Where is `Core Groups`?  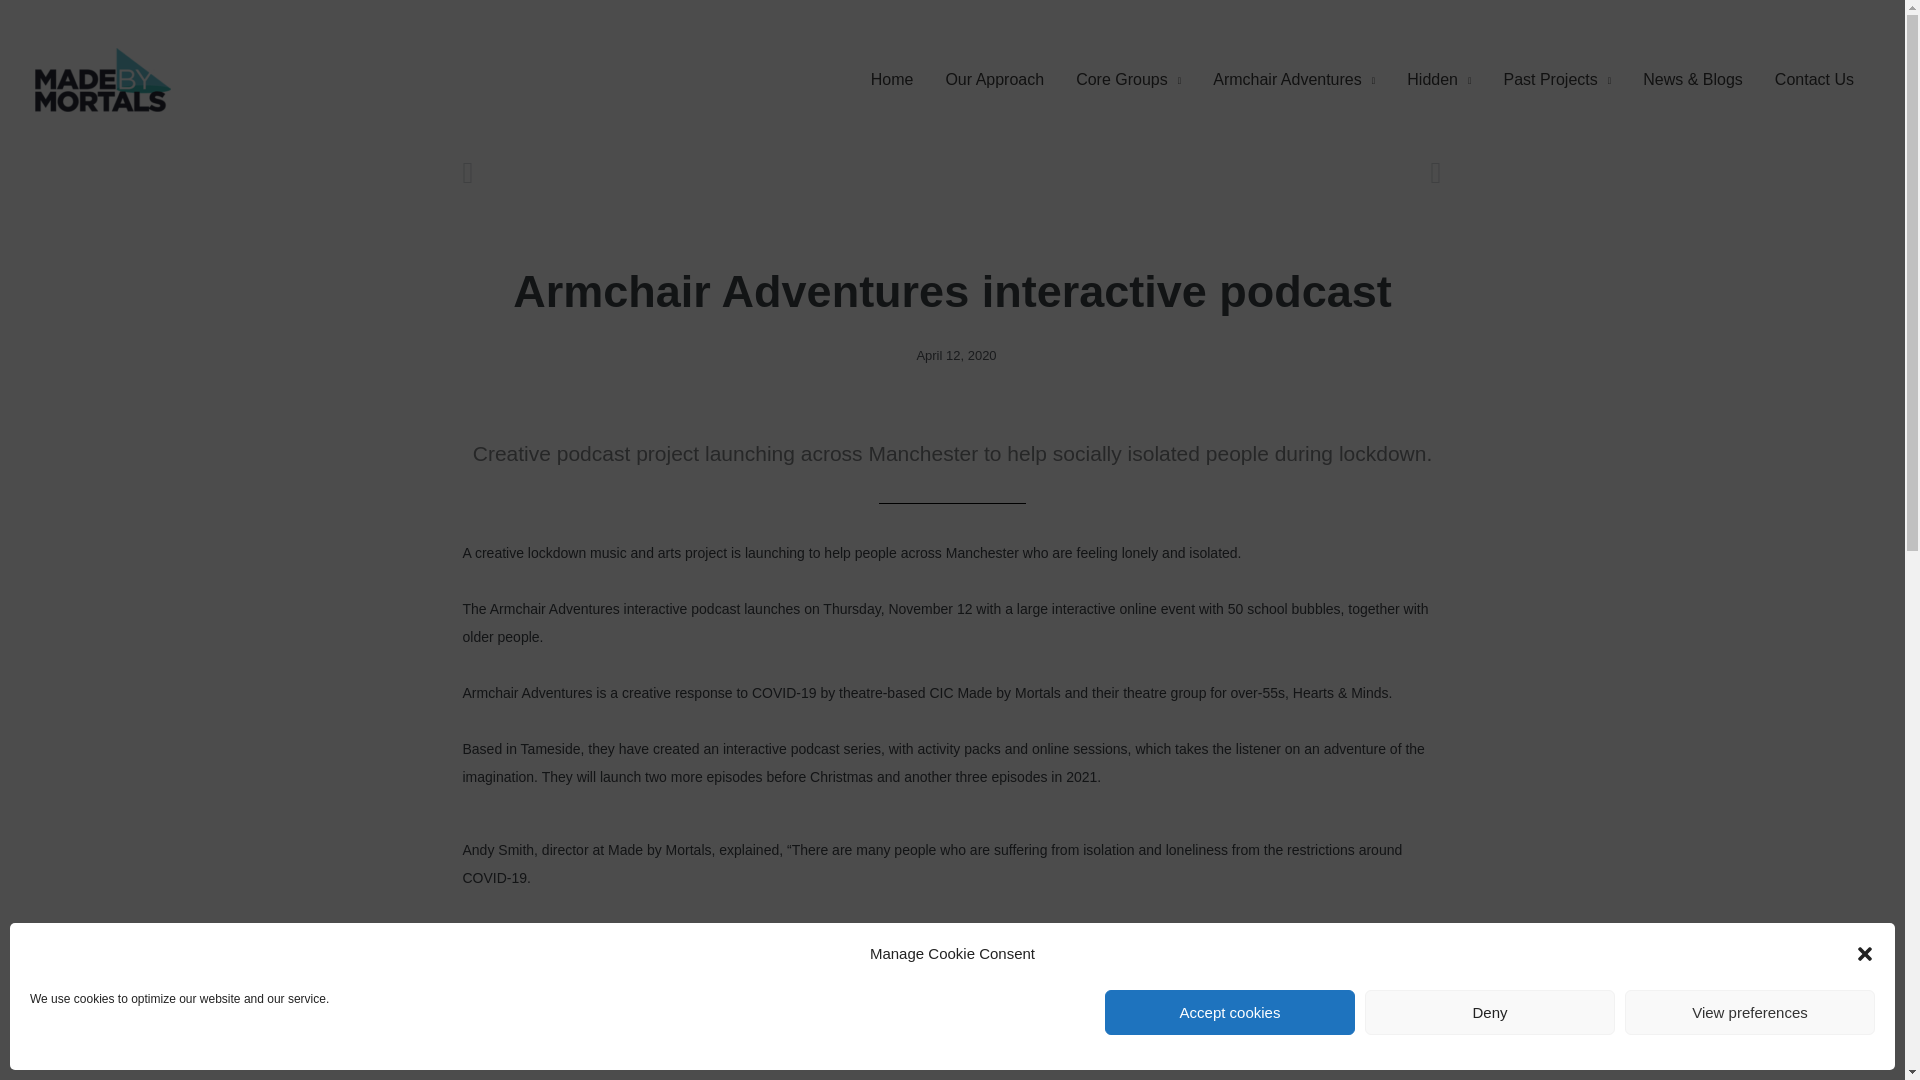 Core Groups is located at coordinates (1128, 80).